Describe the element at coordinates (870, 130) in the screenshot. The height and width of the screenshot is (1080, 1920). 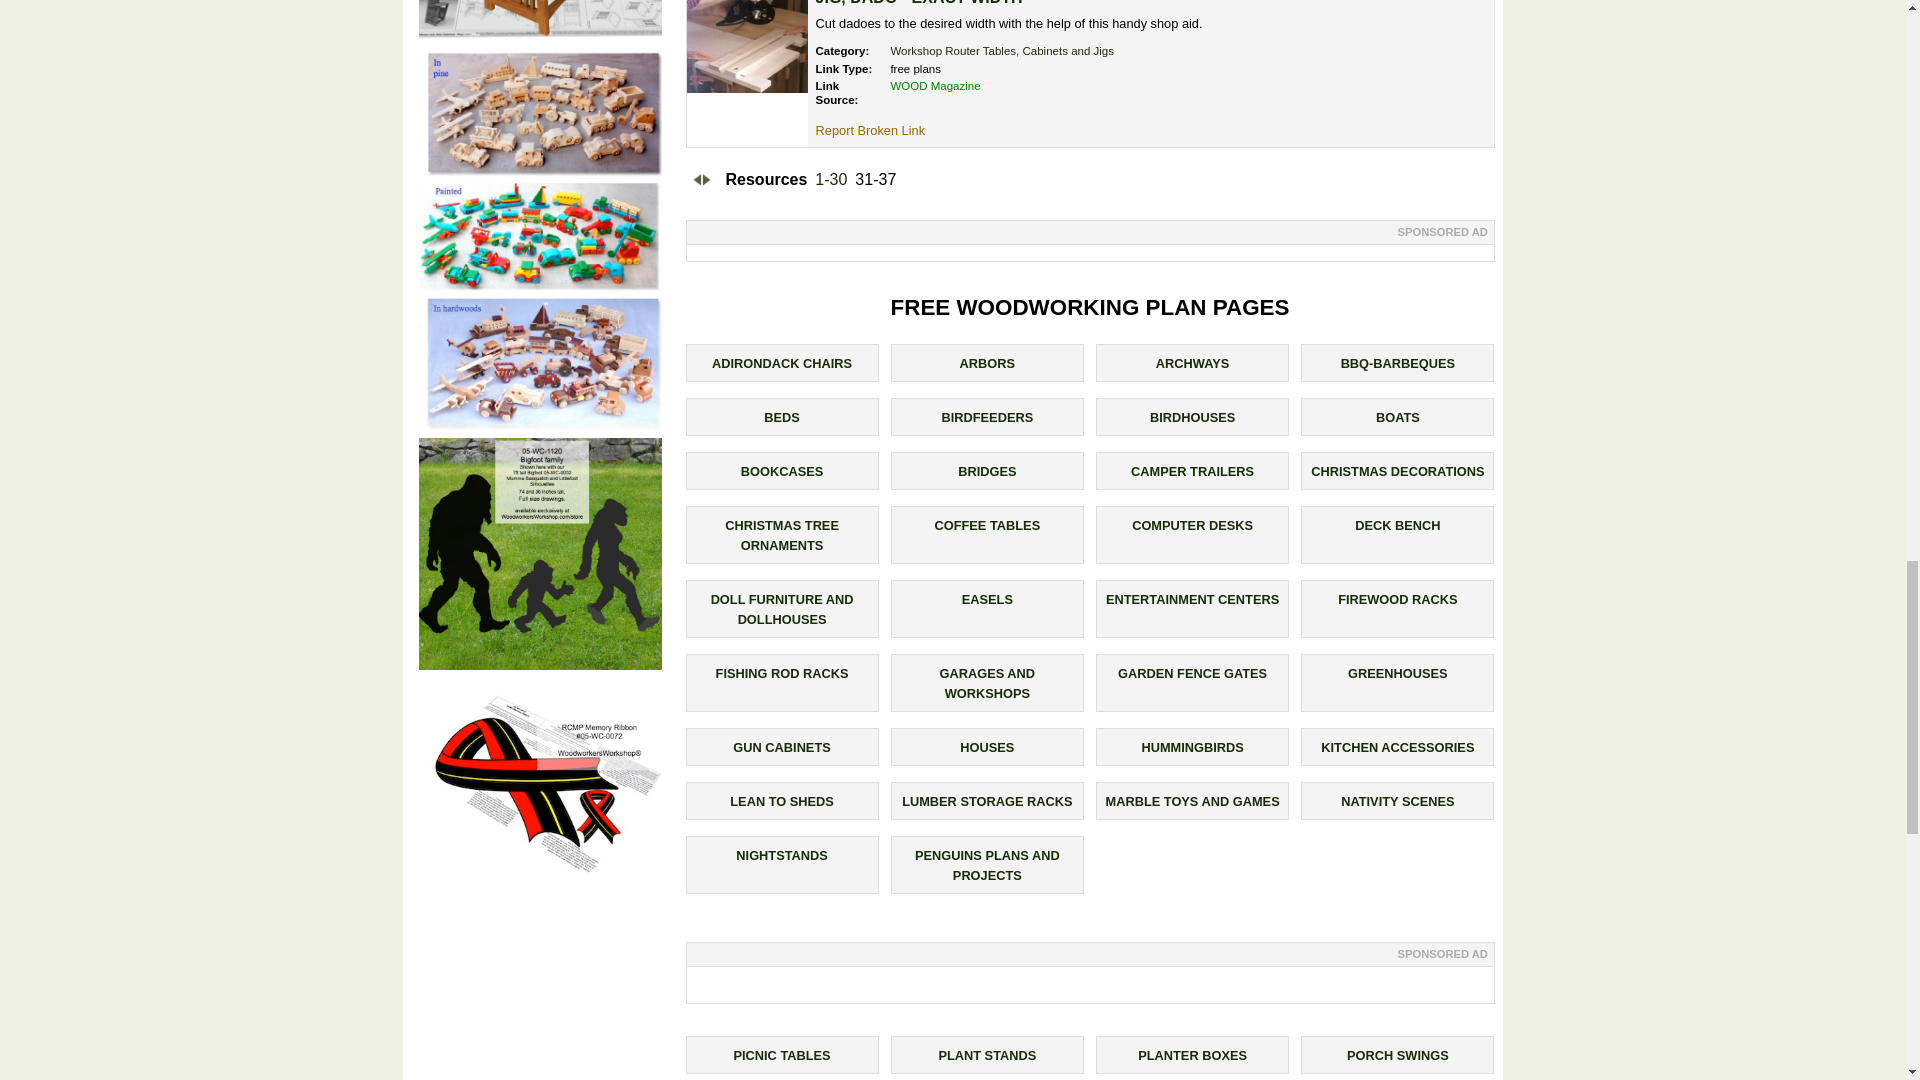
I see `Report Broken Link` at that location.